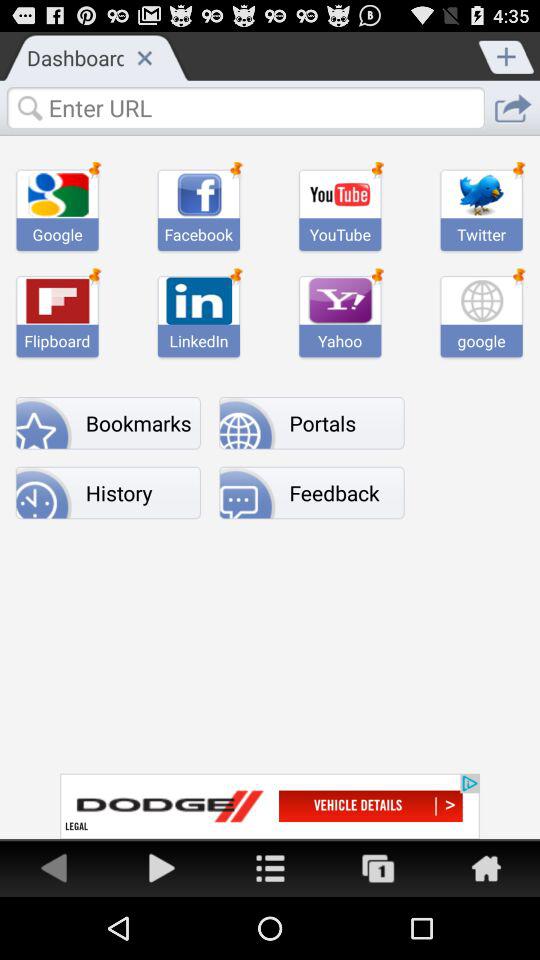 The width and height of the screenshot is (540, 960). What do you see at coordinates (507, 55) in the screenshot?
I see `open new tab` at bounding box center [507, 55].